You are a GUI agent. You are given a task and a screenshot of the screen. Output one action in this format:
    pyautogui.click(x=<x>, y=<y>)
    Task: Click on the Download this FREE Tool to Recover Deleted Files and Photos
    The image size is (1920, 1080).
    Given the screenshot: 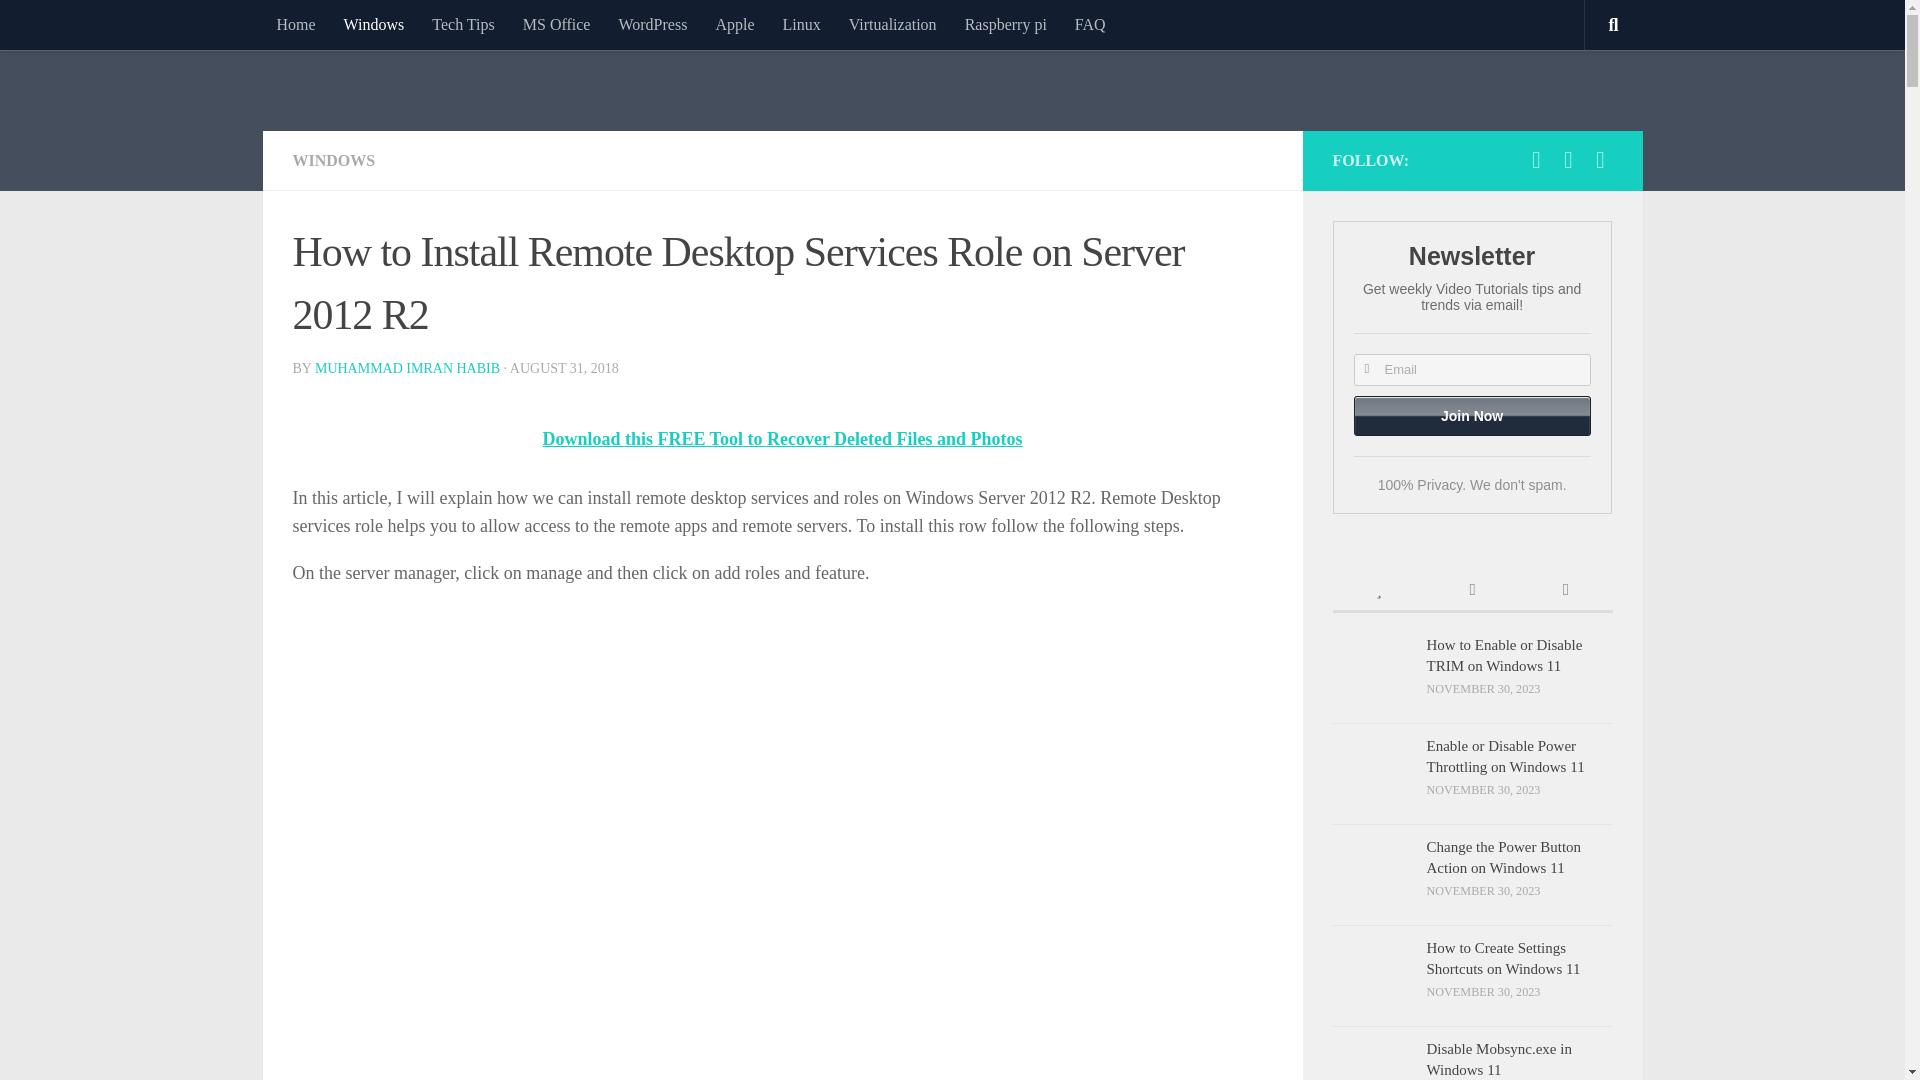 What is the action you would take?
    pyautogui.click(x=781, y=438)
    